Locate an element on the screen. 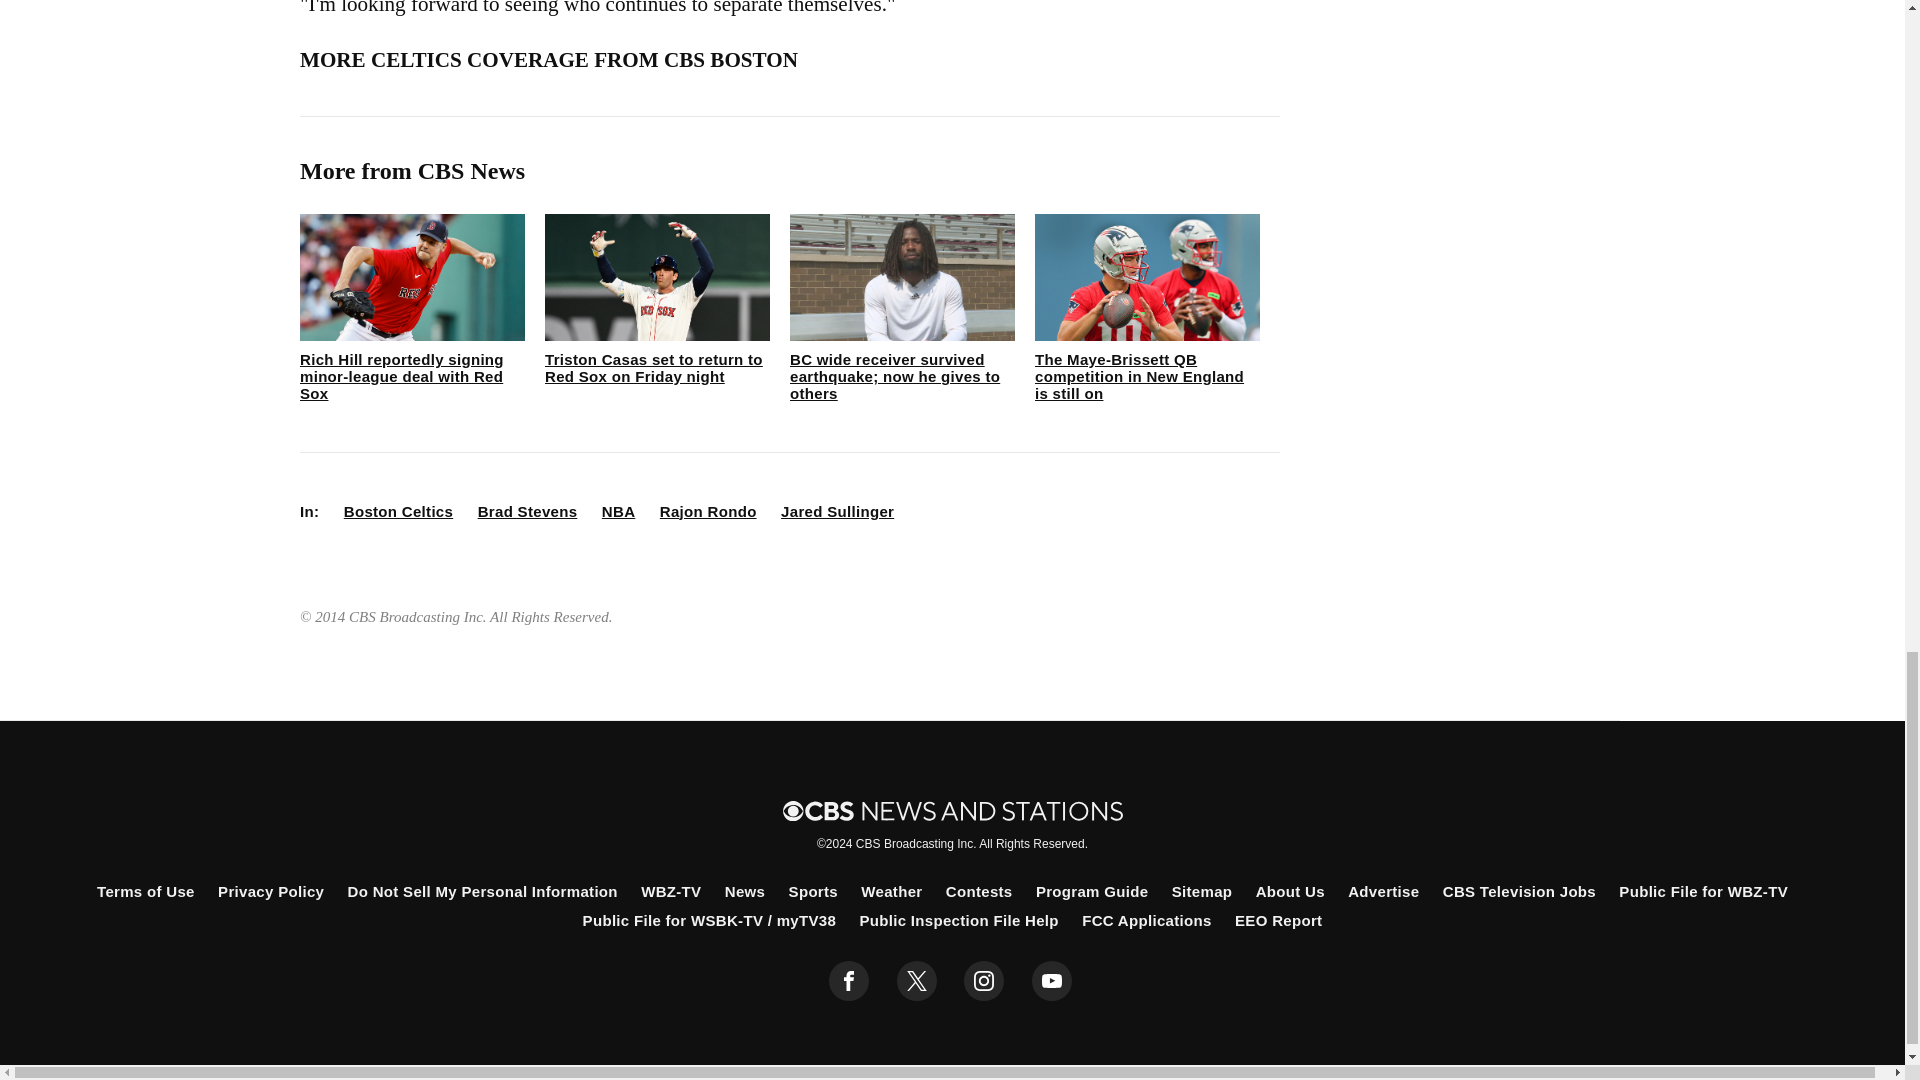 Image resolution: width=1920 pixels, height=1080 pixels. facebook is located at coordinates (849, 981).